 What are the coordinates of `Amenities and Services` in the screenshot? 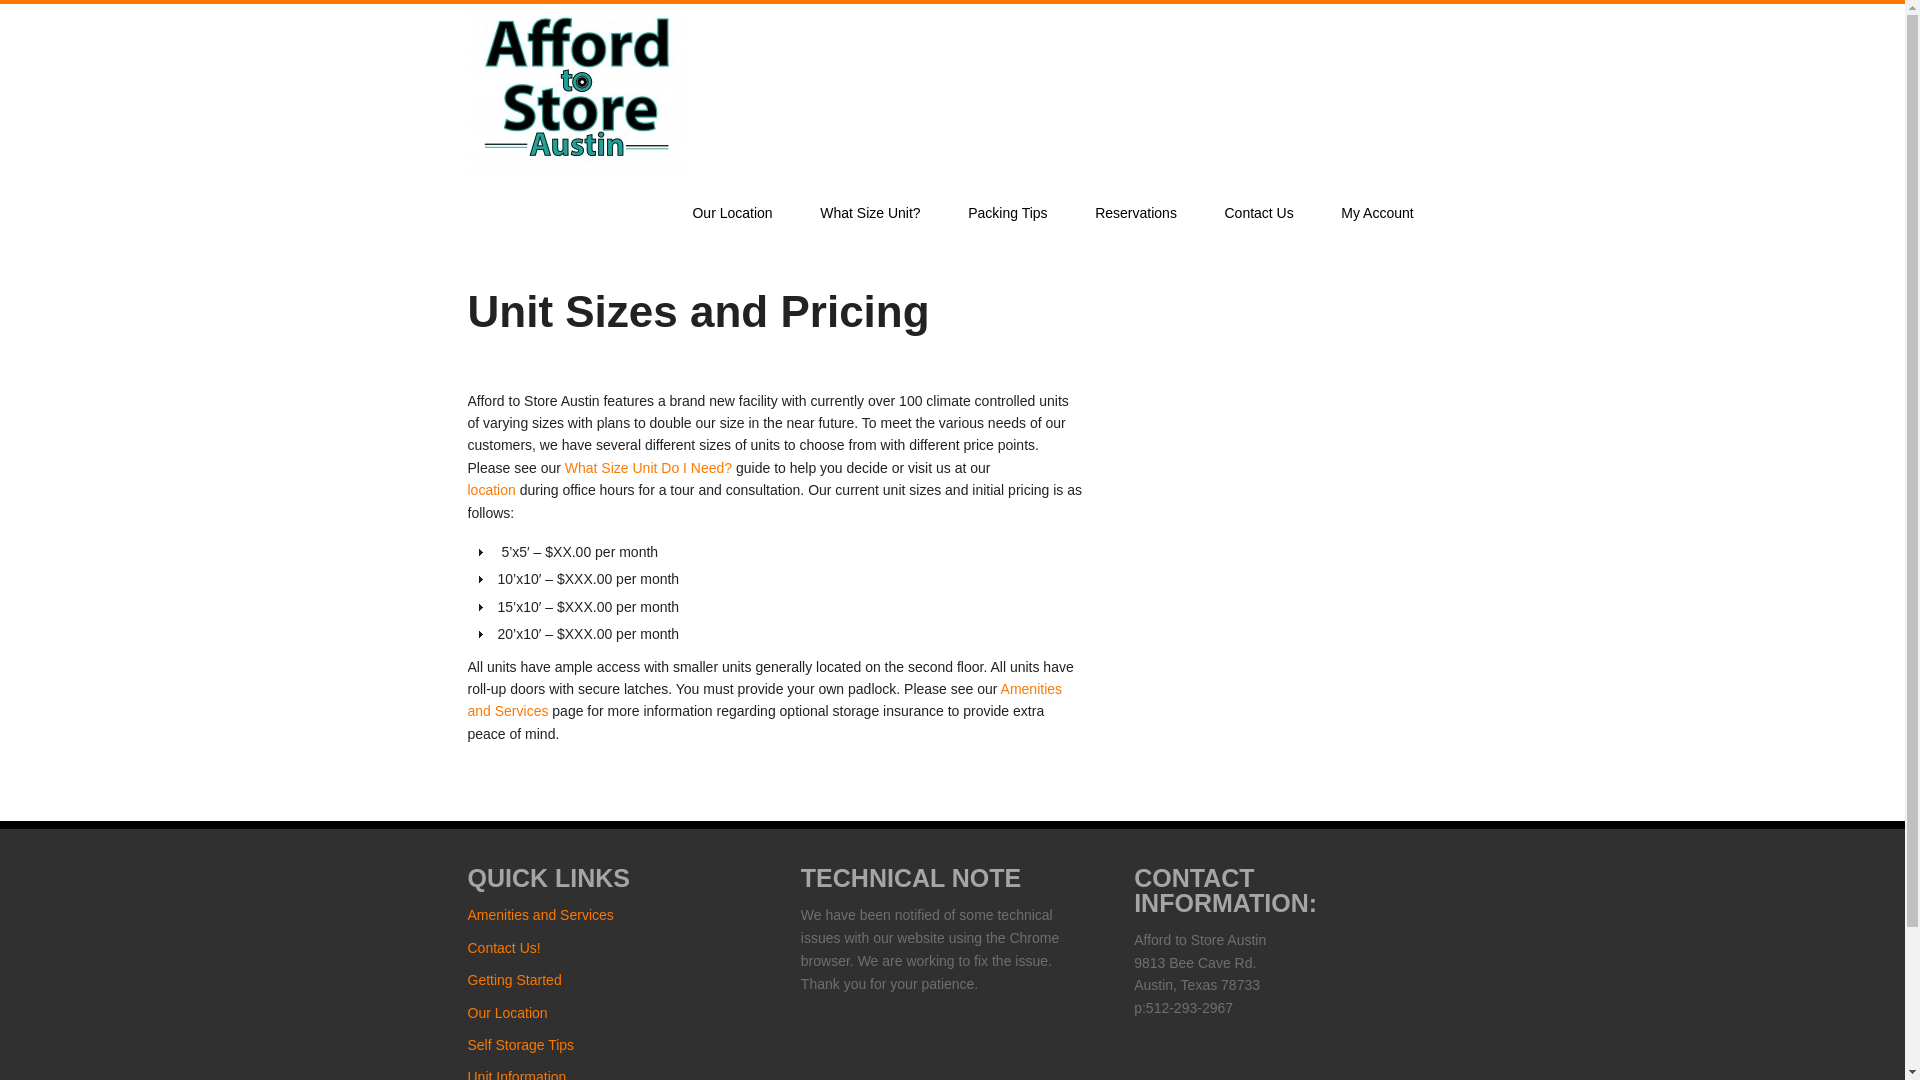 It's located at (541, 915).